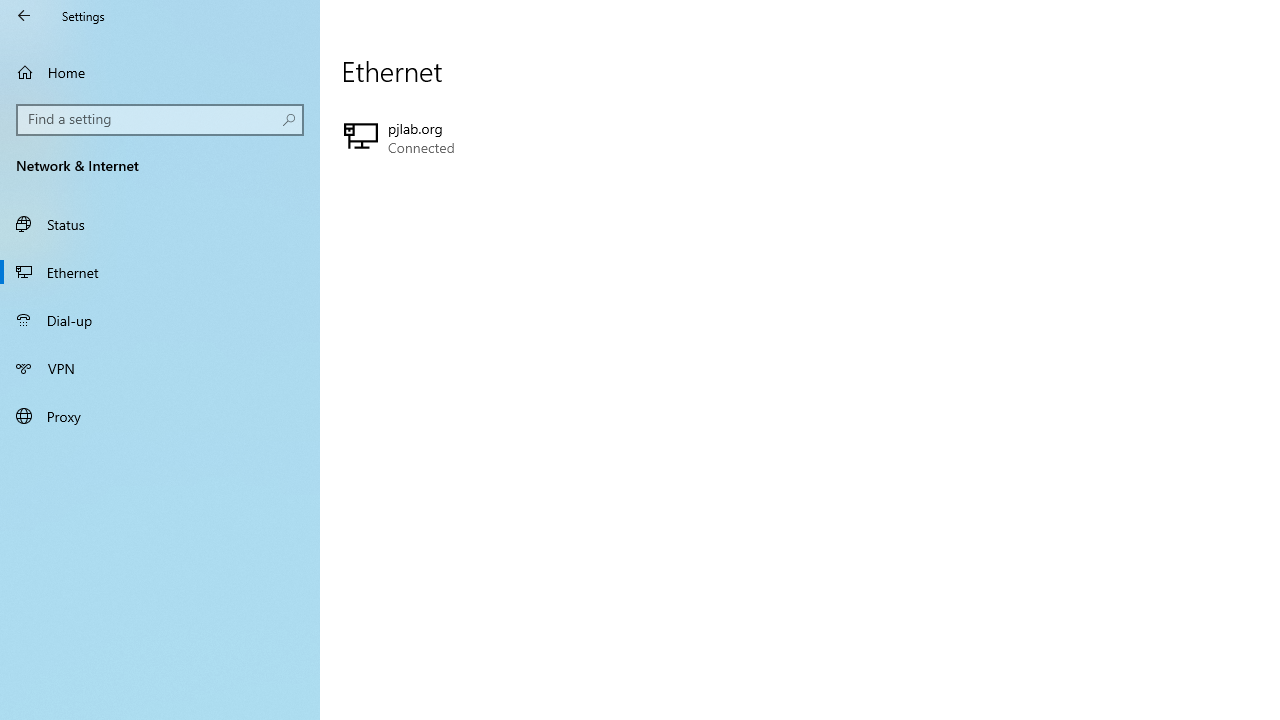 The image size is (1280, 720). Describe the element at coordinates (160, 120) in the screenshot. I see `Search box, Find a setting` at that location.